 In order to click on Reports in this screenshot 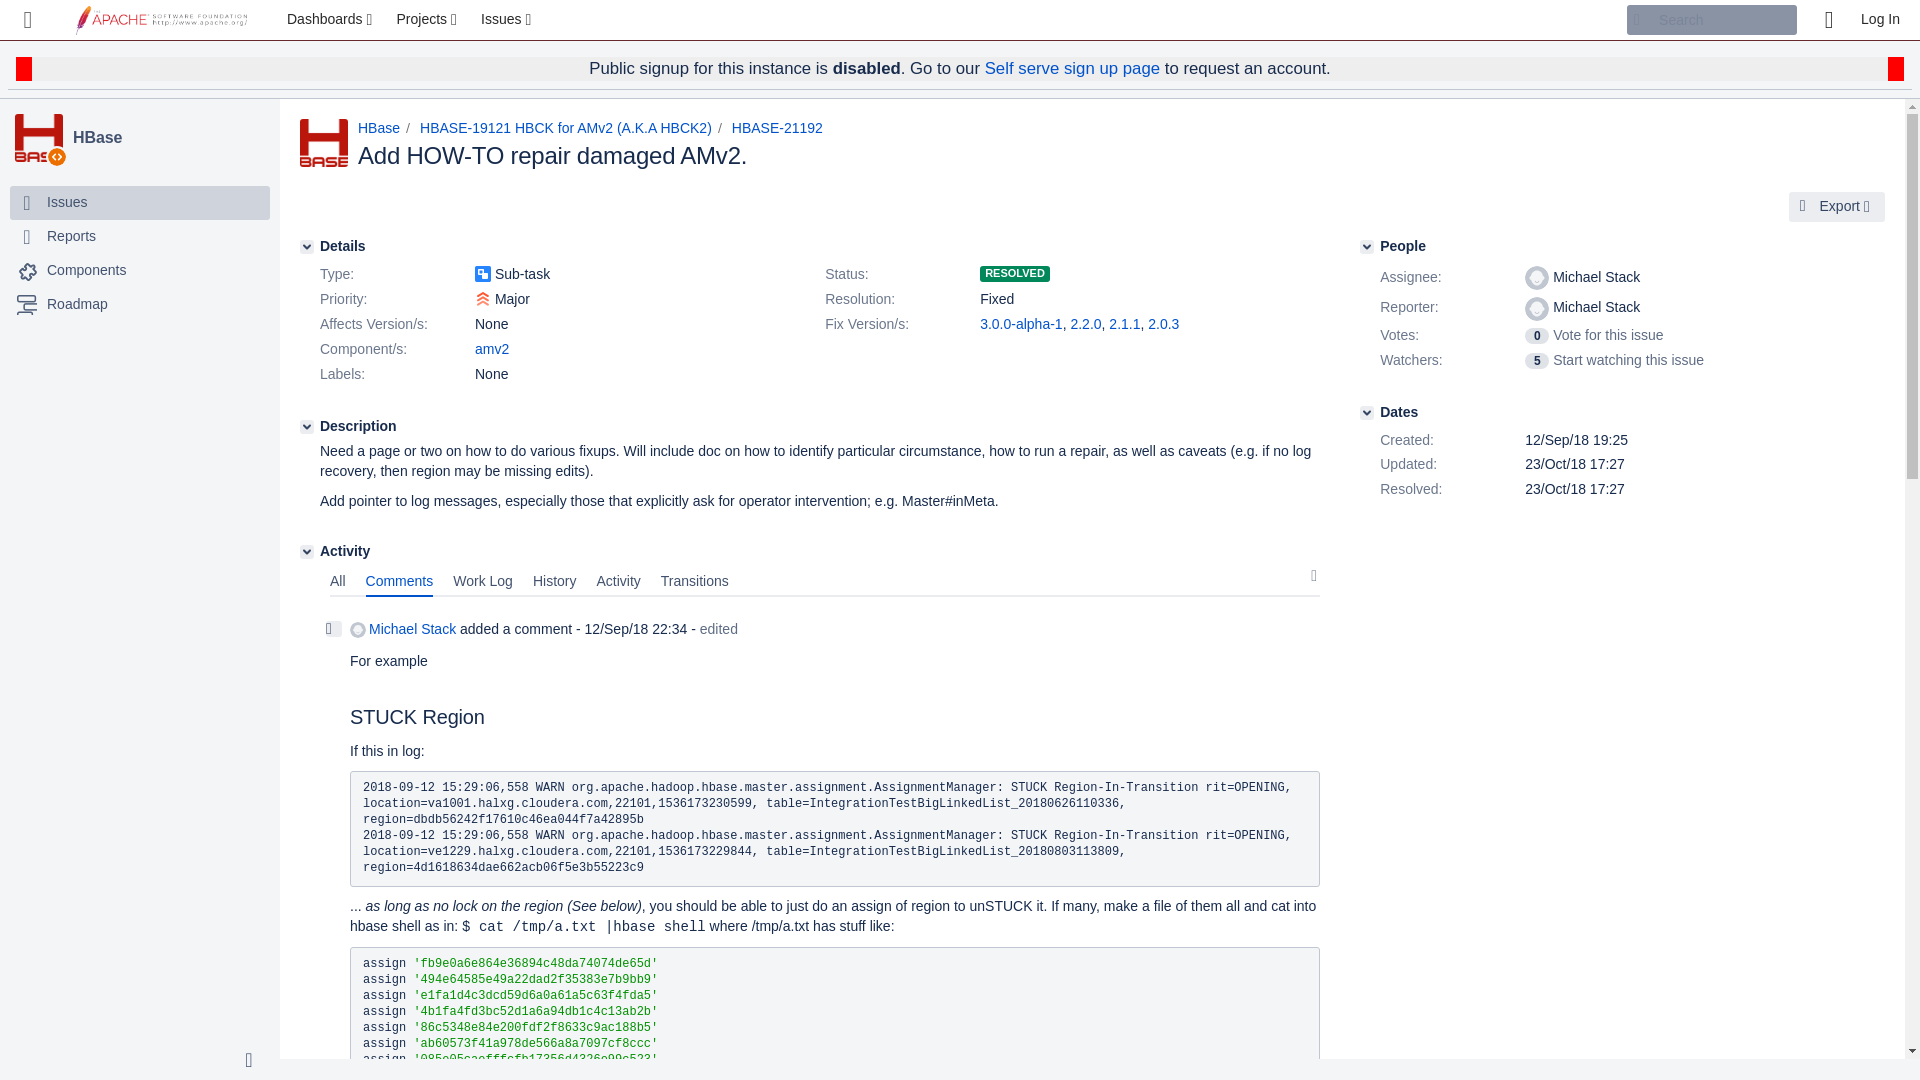, I will do `click(140, 236)`.